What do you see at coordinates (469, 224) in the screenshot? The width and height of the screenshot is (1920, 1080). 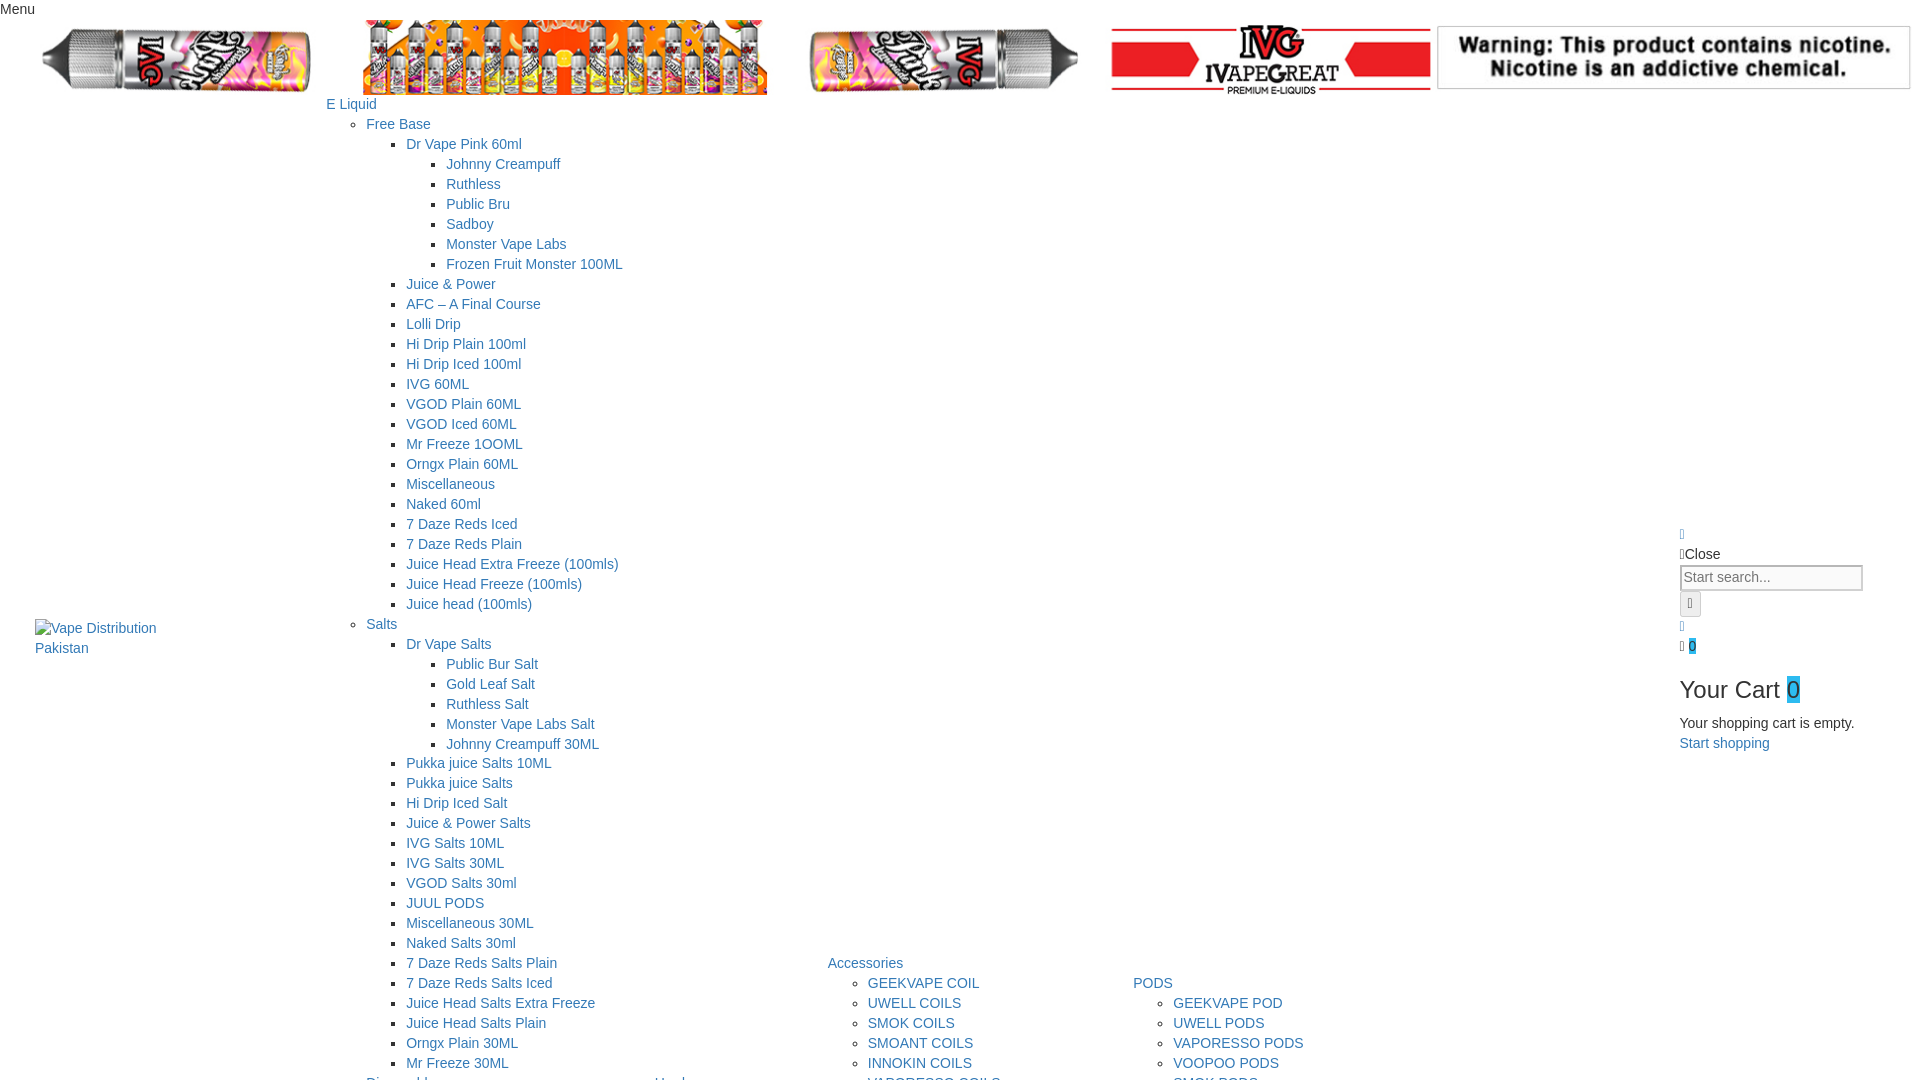 I see `Sadboy` at bounding box center [469, 224].